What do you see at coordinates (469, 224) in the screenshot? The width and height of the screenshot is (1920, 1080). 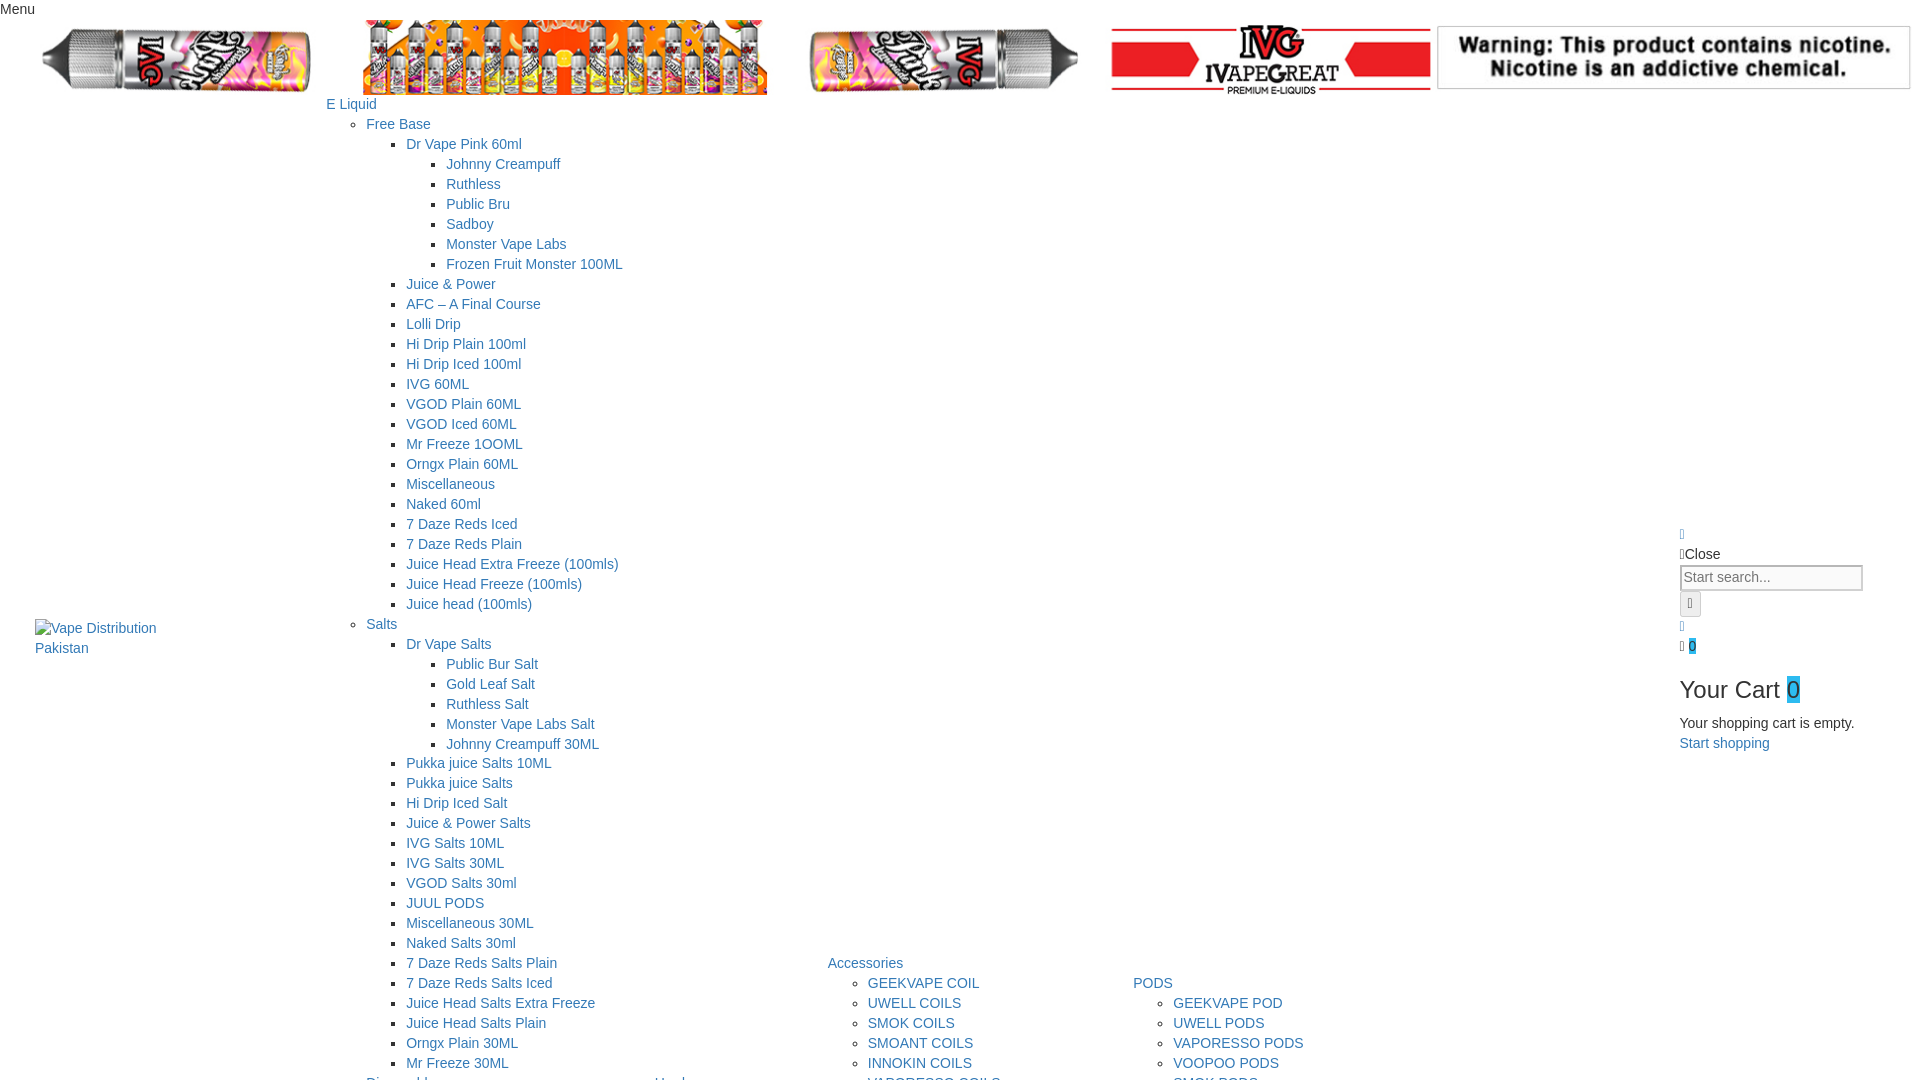 I see `Sadboy` at bounding box center [469, 224].